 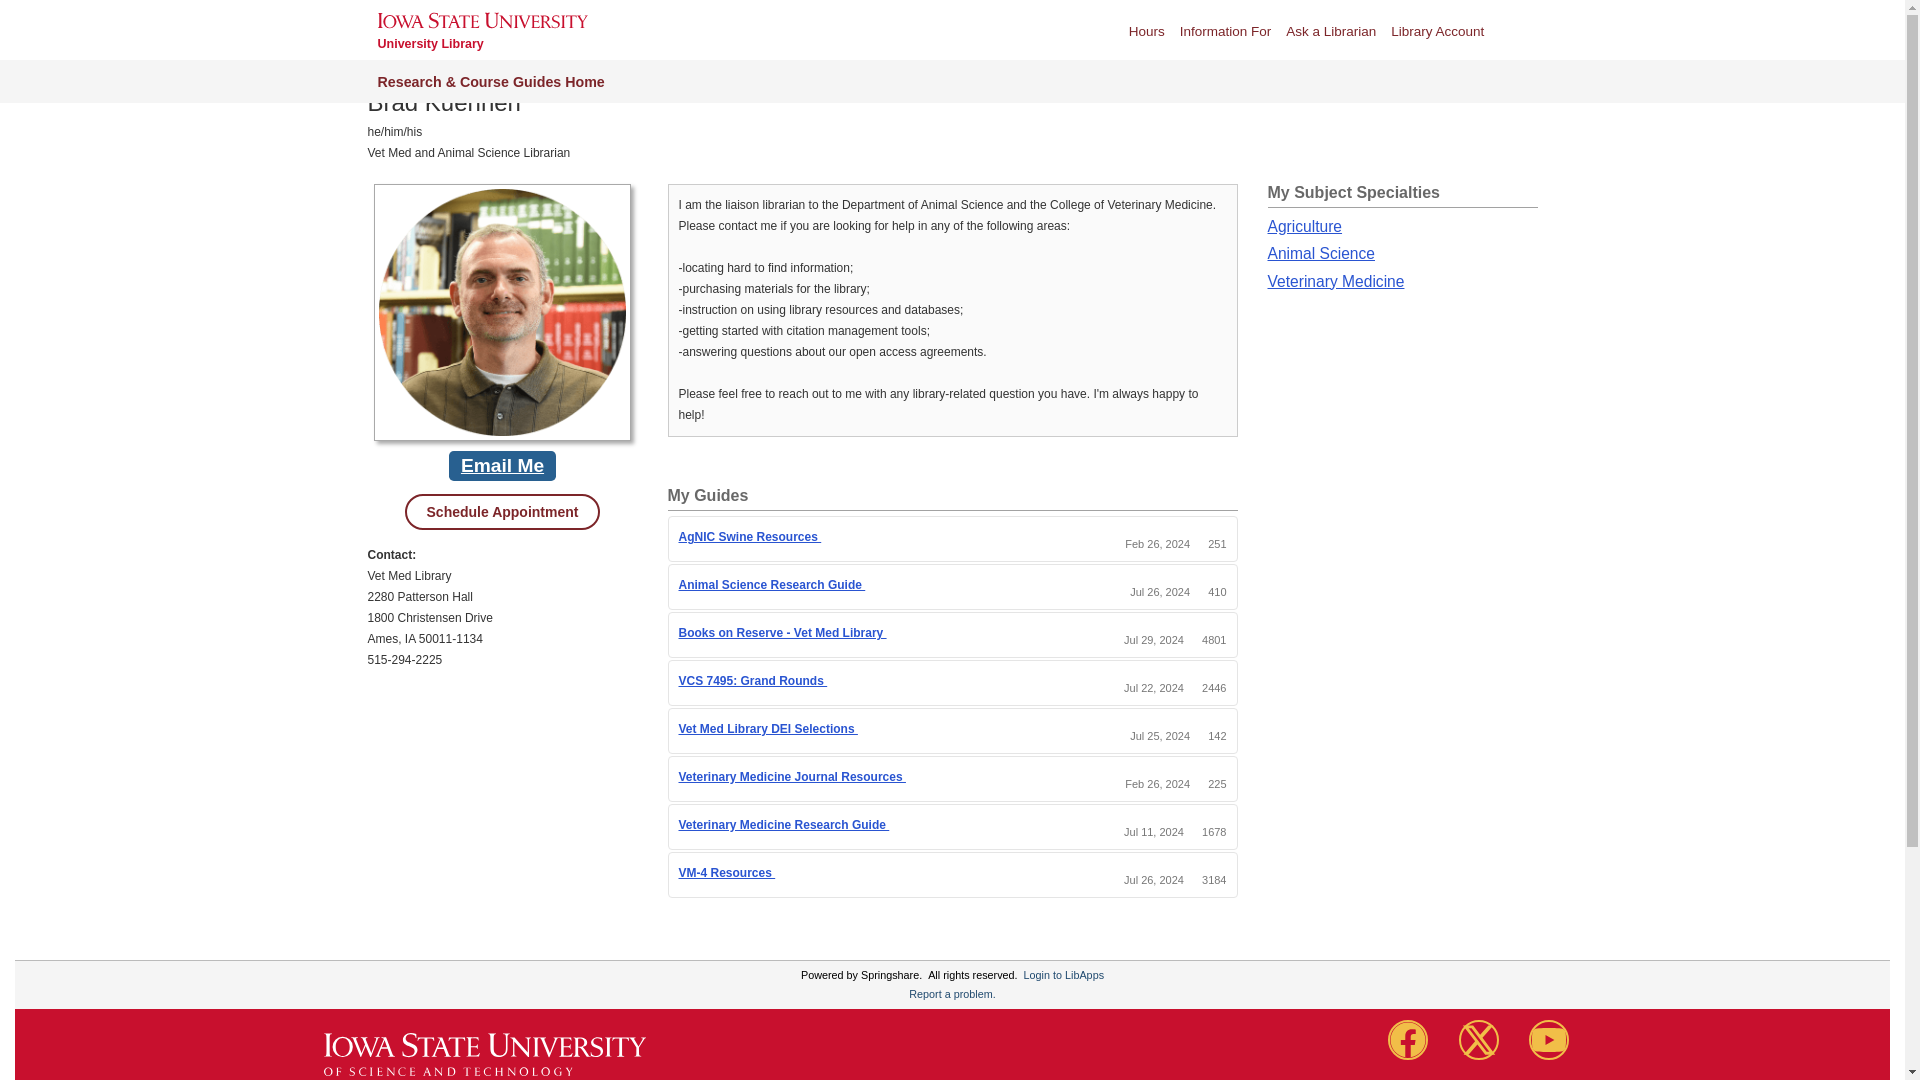 What do you see at coordinates (912, 778) in the screenshot?
I see `View Guide Info` at bounding box center [912, 778].